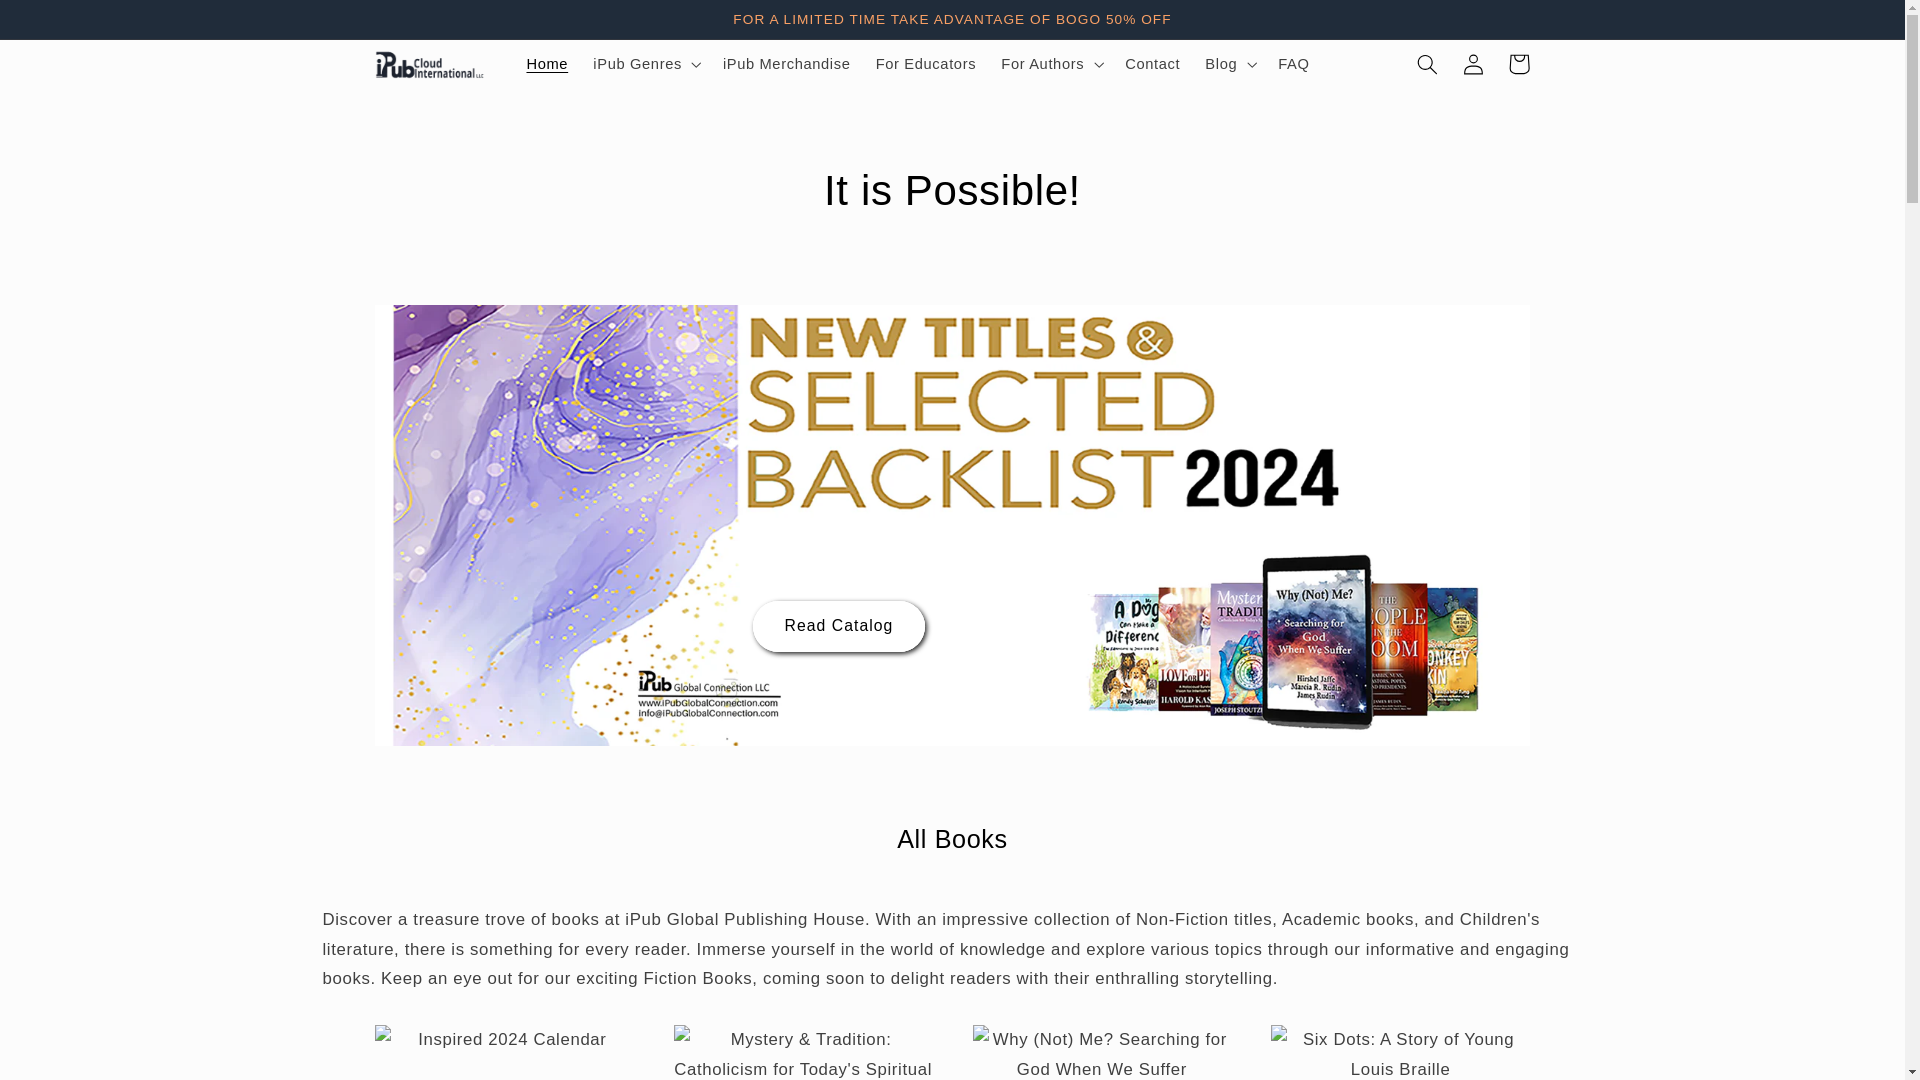  I want to click on Contact, so click(1152, 64).